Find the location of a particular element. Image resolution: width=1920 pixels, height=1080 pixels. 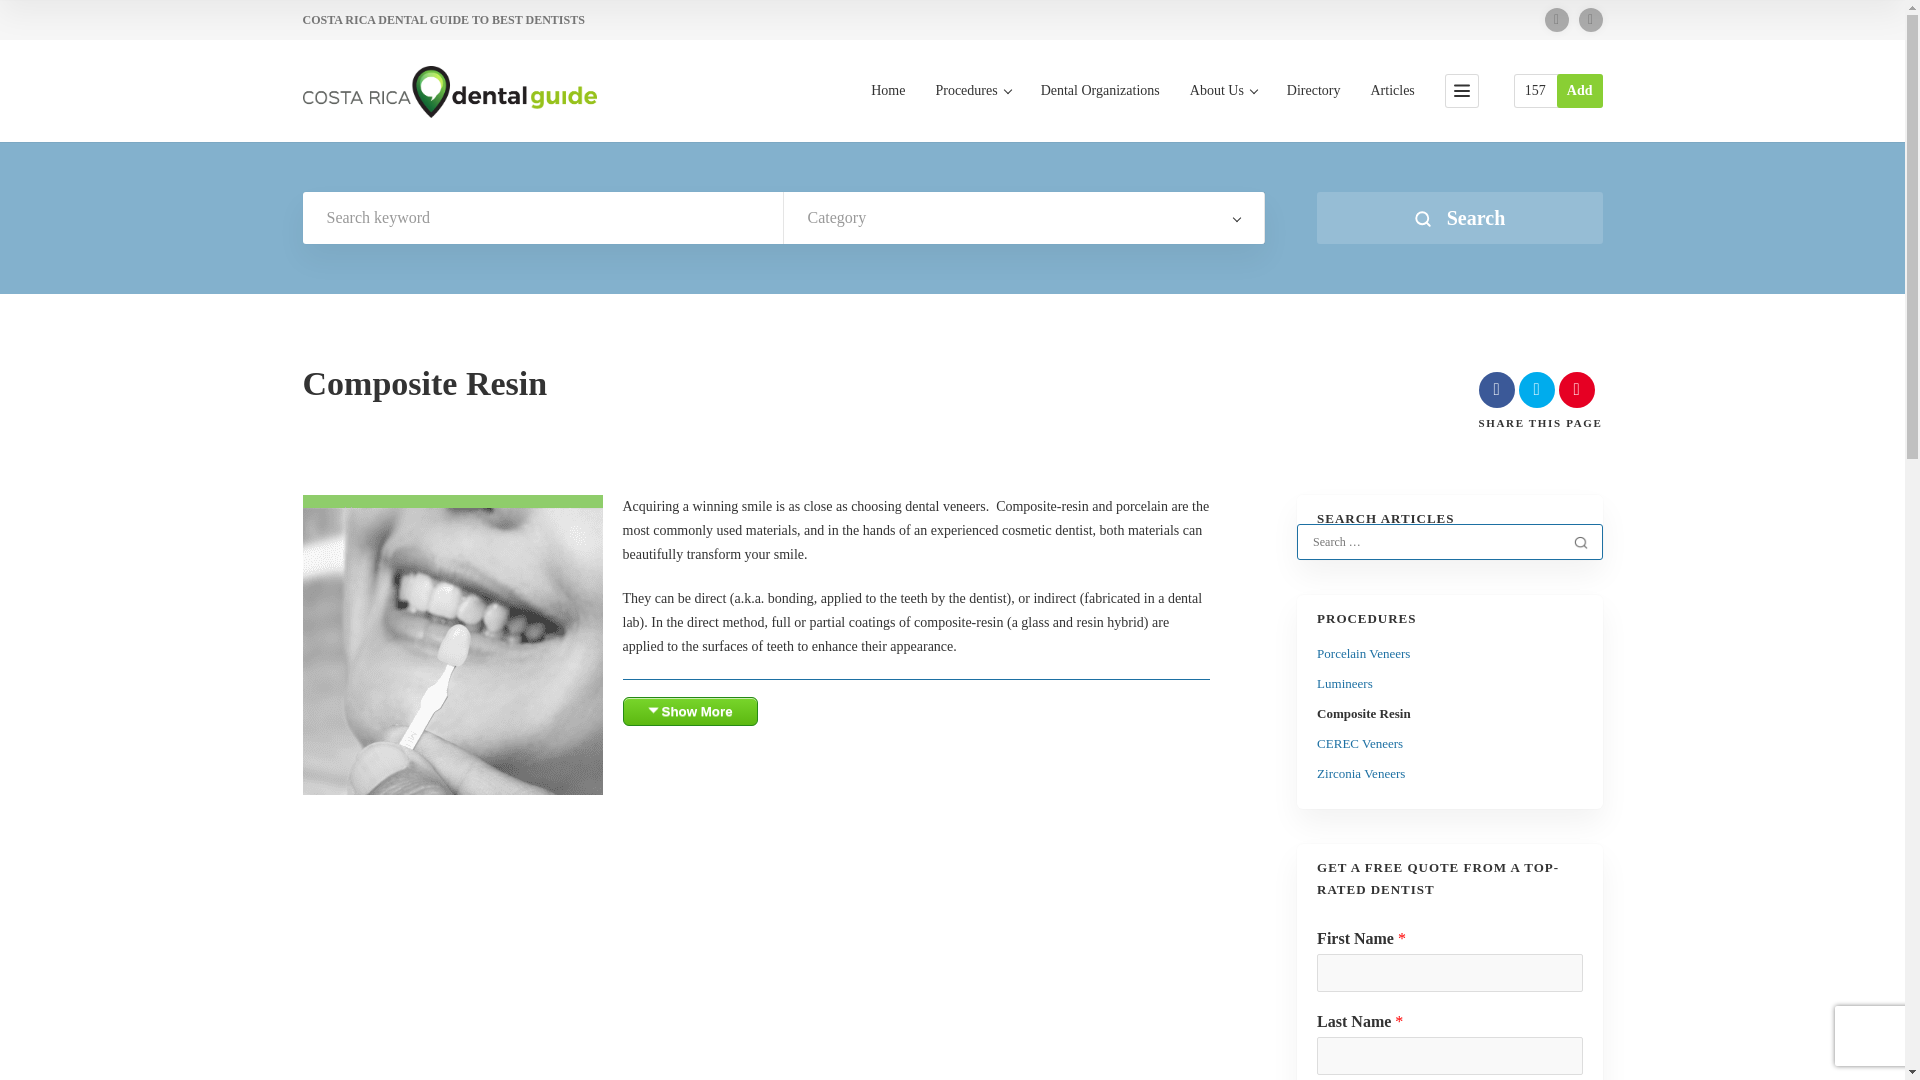

Search for: is located at coordinates (1435, 542).